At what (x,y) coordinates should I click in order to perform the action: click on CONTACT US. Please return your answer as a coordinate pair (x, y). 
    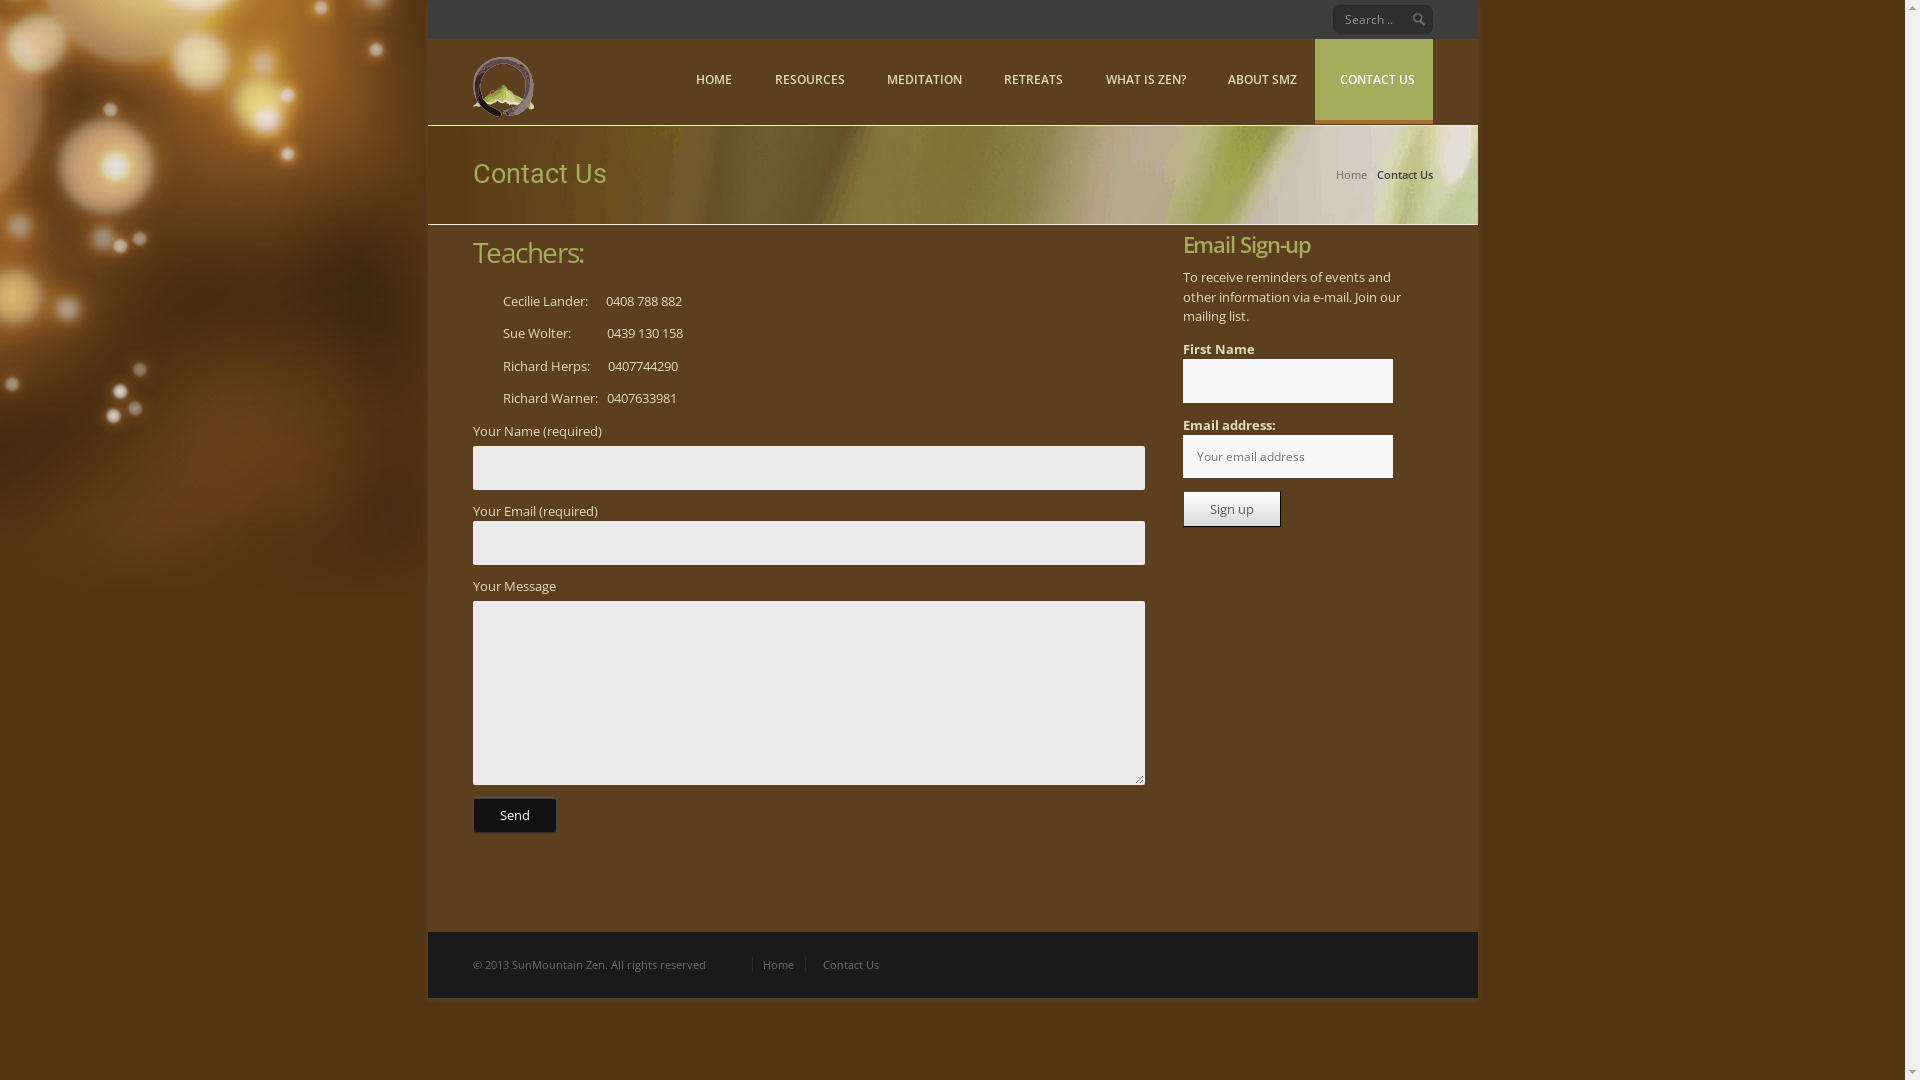
    Looking at the image, I should click on (1374, 81).